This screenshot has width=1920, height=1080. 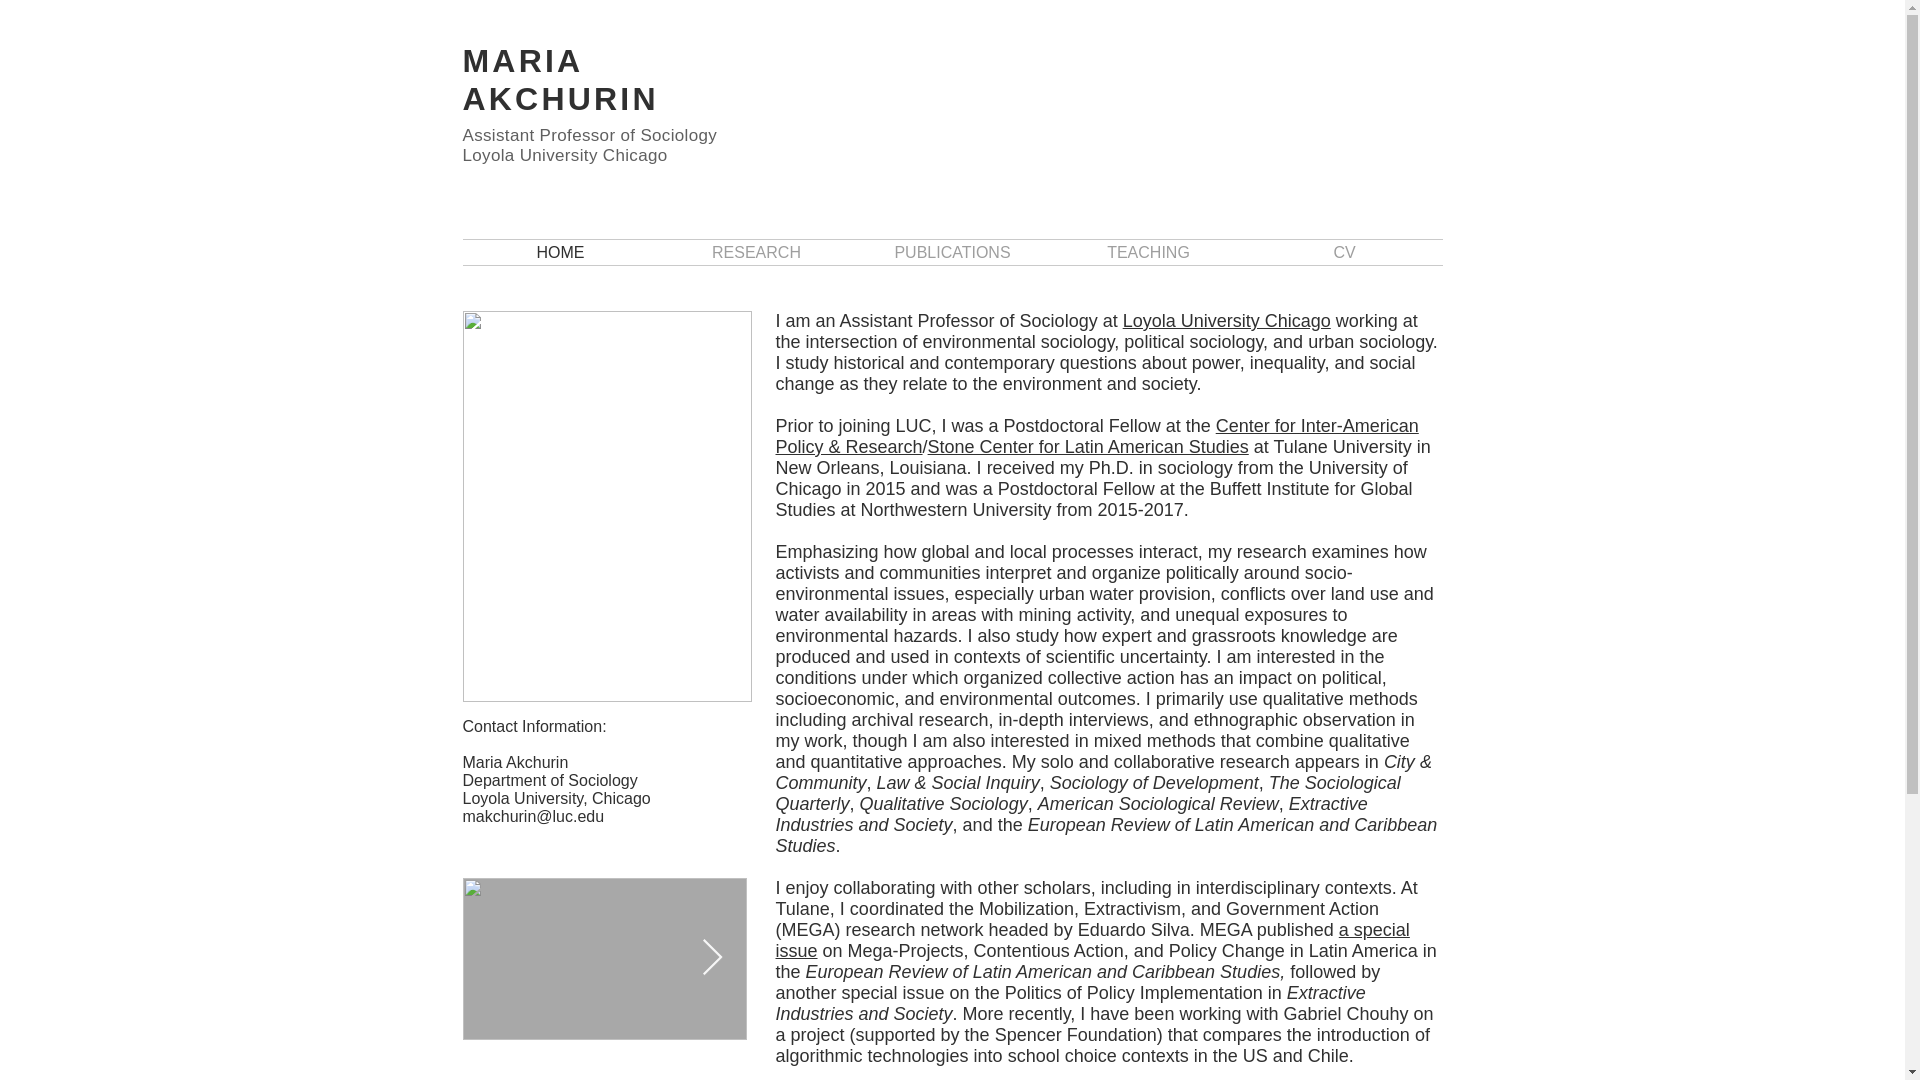 I want to click on Loyola University Chicago, so click(x=1226, y=320).